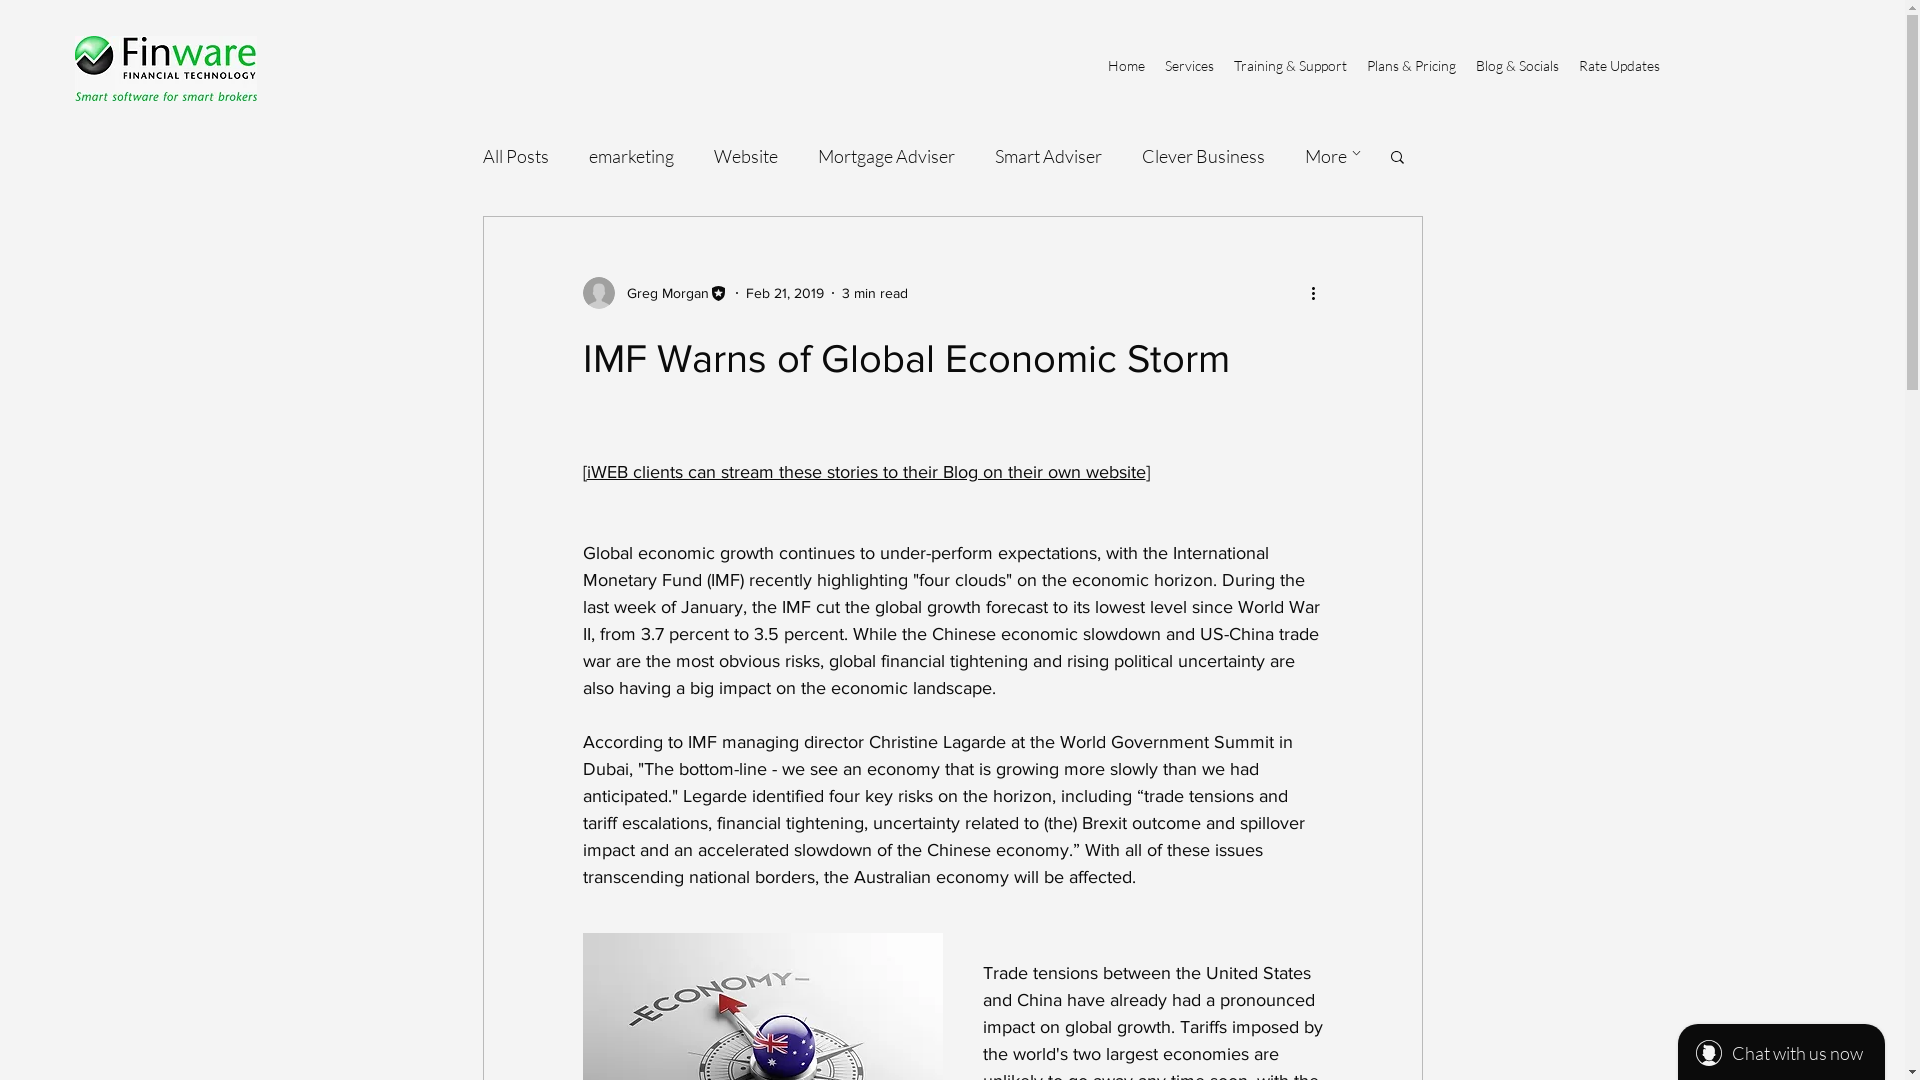  What do you see at coordinates (1048, 156) in the screenshot?
I see `Smart Adviser` at bounding box center [1048, 156].